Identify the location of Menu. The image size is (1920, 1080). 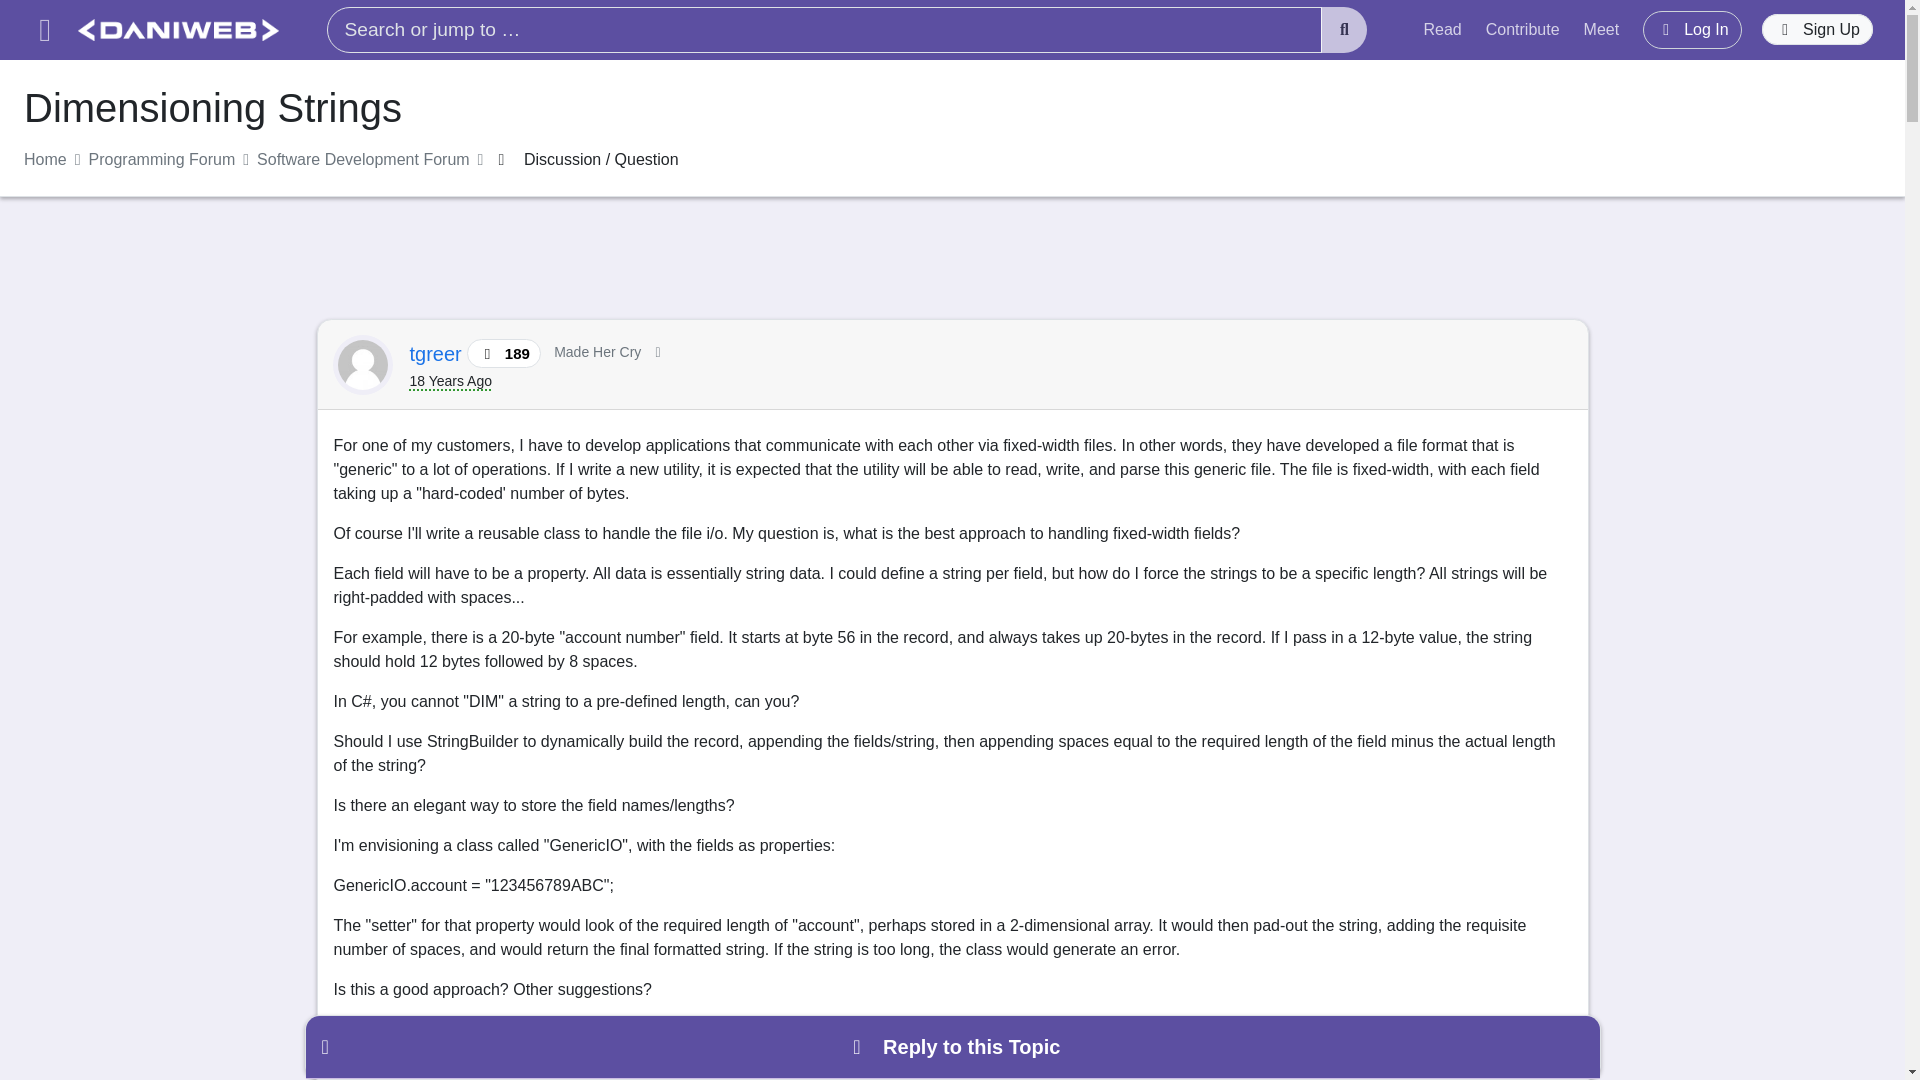
(44, 30).